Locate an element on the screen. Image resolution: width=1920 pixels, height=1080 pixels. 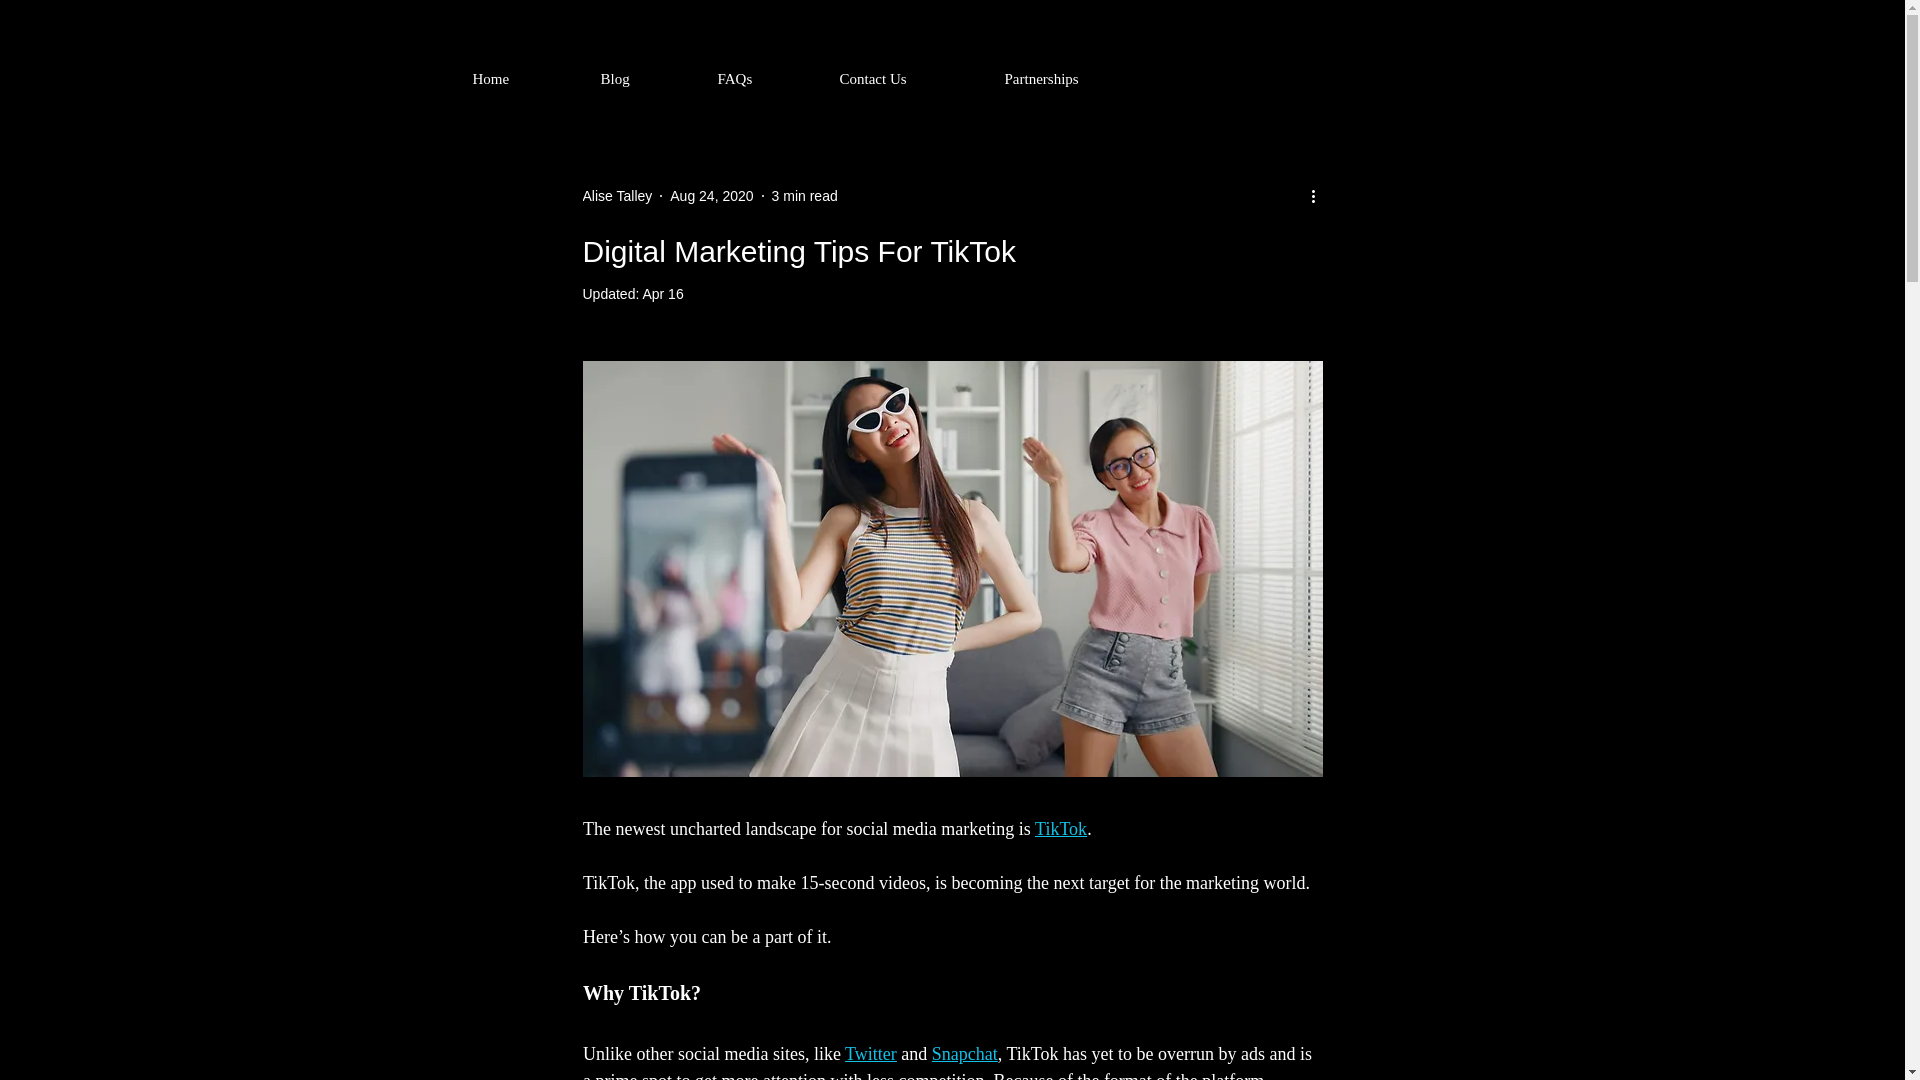
Aug 24, 2020 is located at coordinates (711, 196).